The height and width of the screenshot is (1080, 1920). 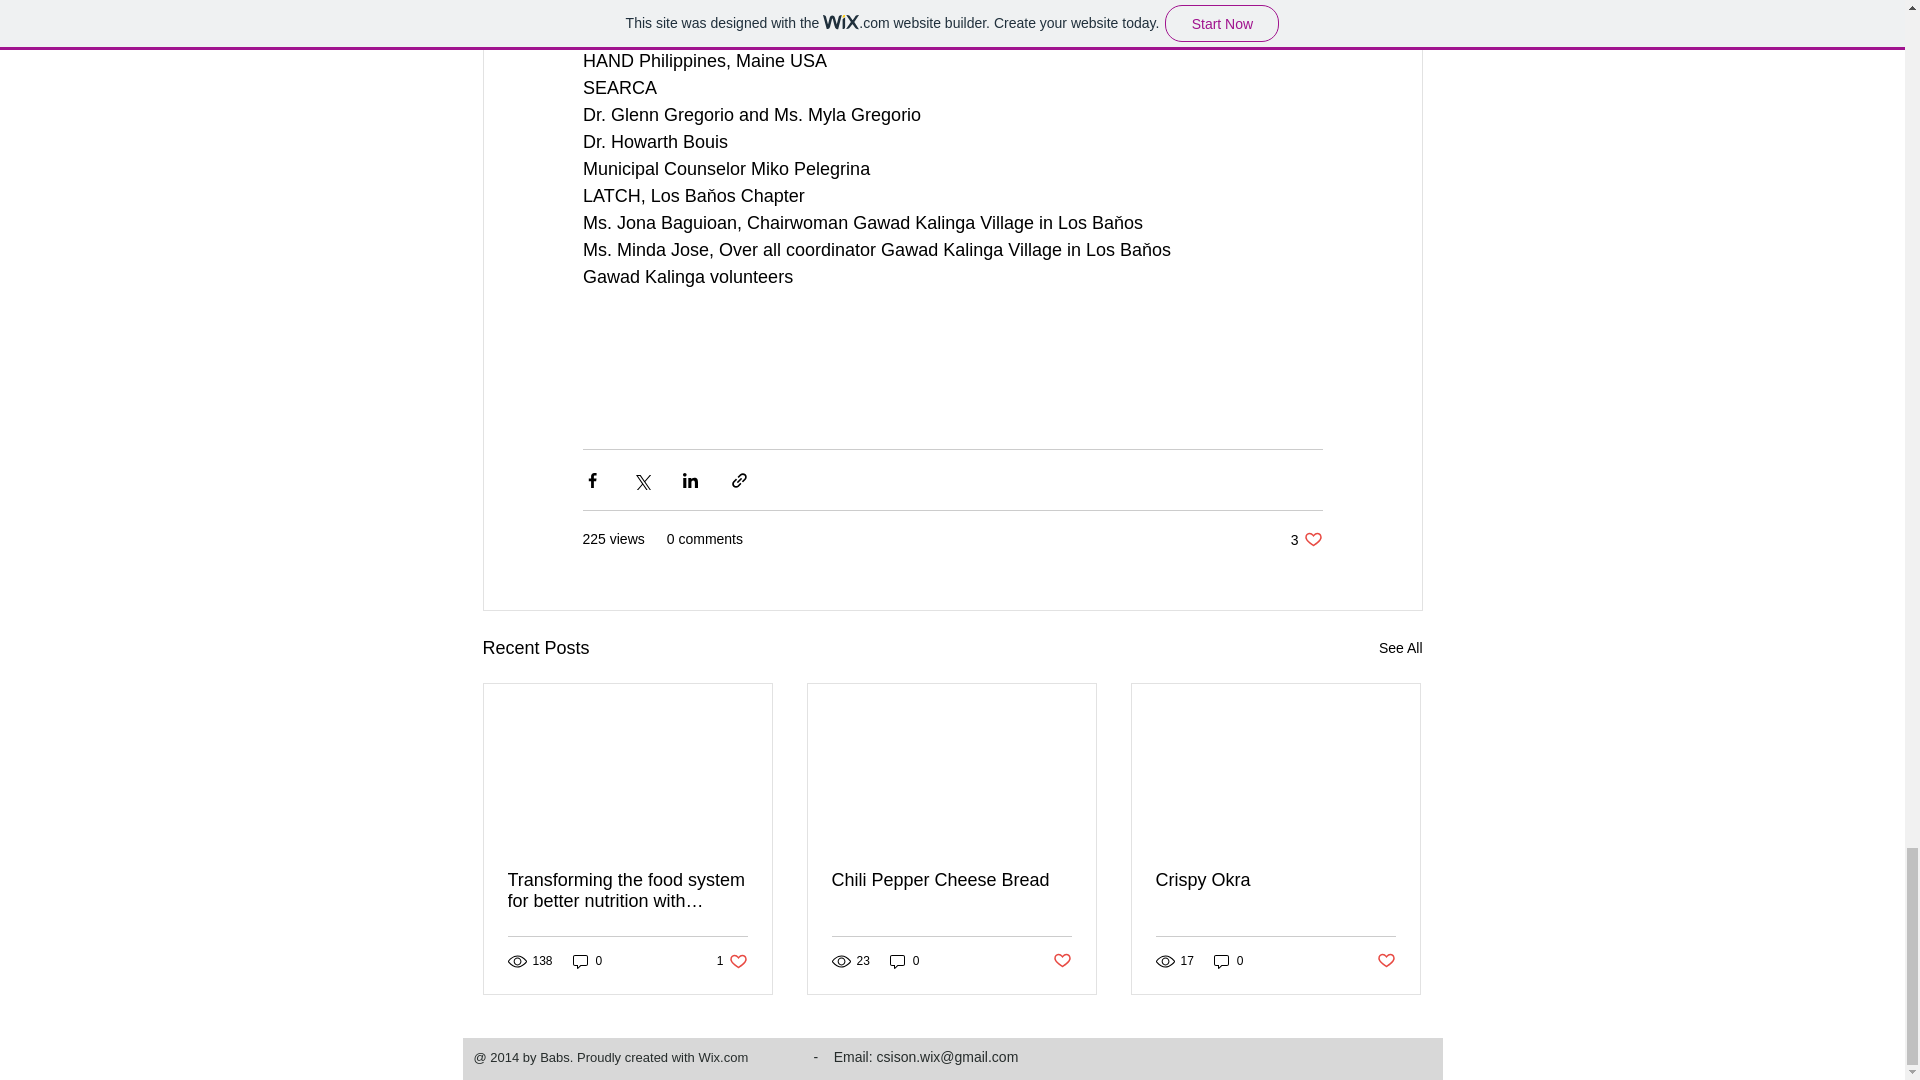 I want to click on Post not marked as liked, so click(x=1228, y=960).